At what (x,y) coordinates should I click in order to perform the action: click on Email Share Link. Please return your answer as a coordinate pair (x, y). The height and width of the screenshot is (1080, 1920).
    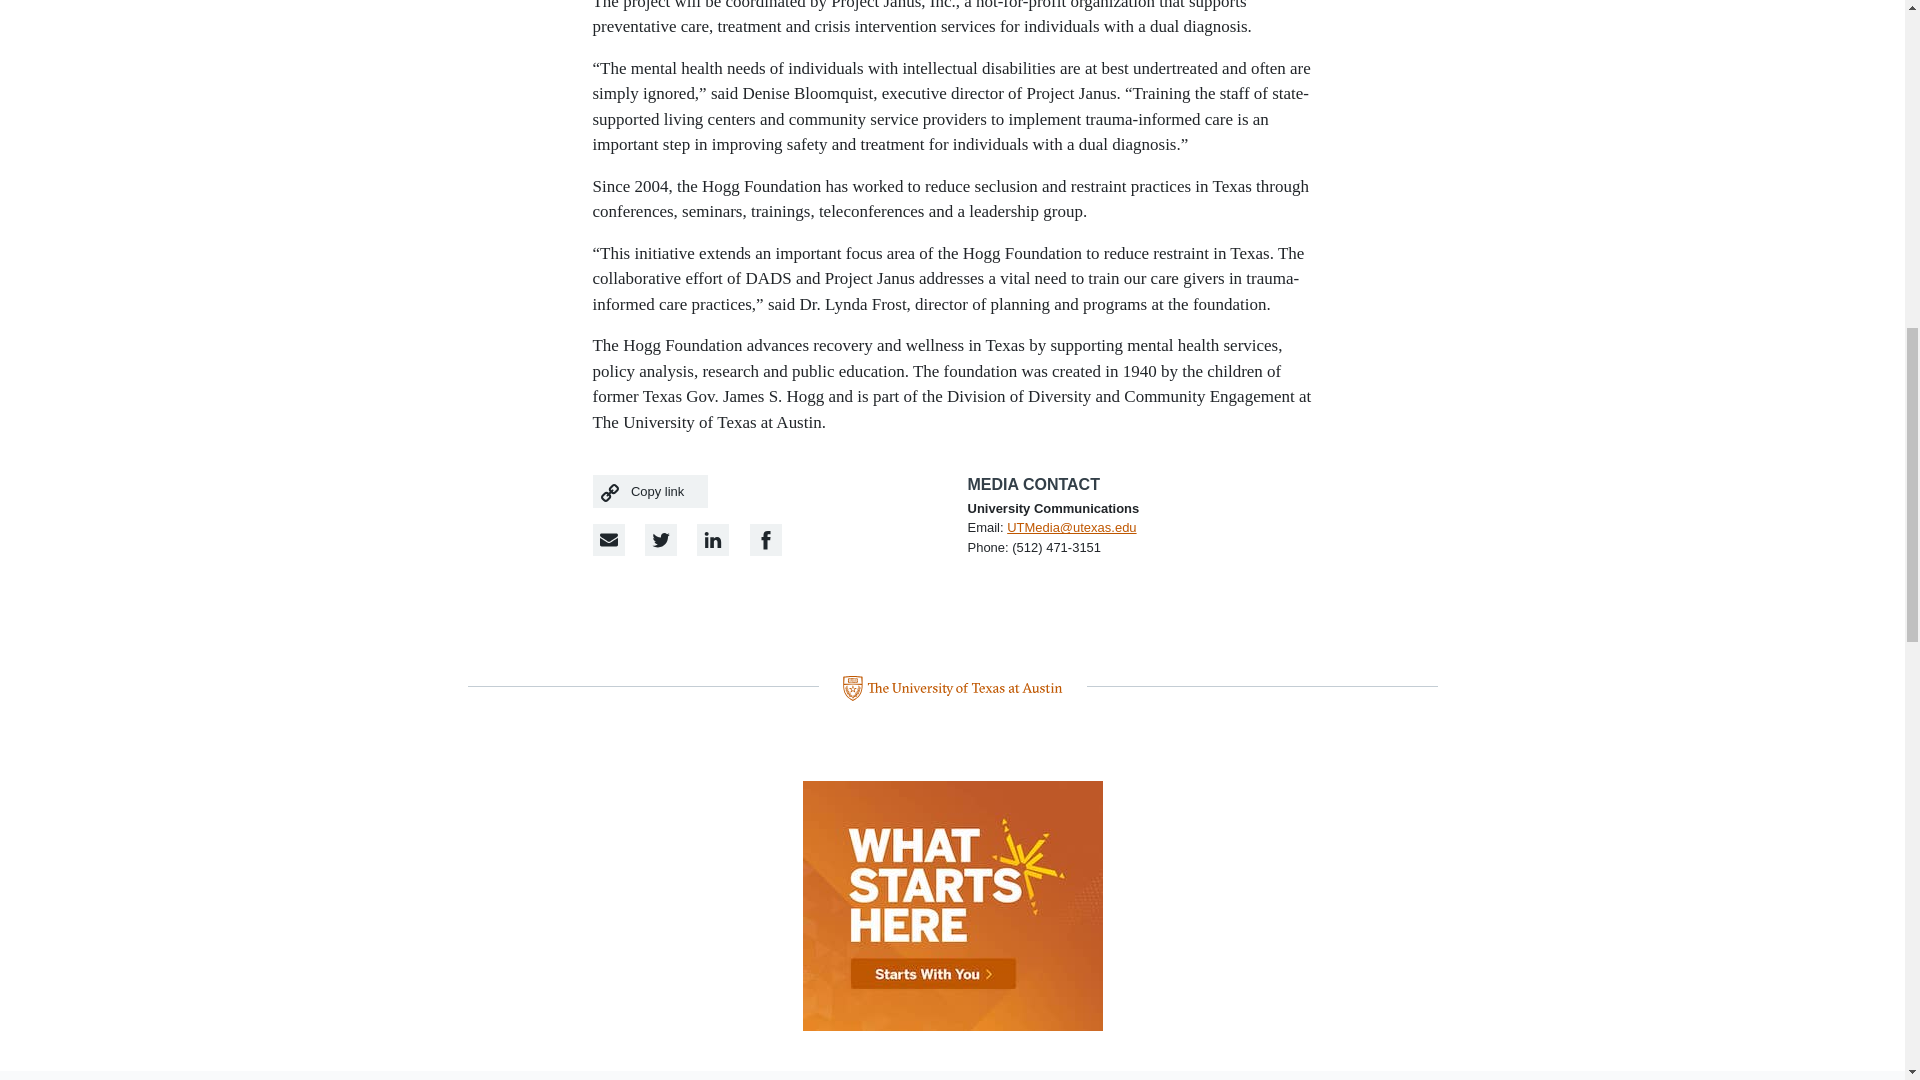
    Looking at the image, I should click on (608, 540).